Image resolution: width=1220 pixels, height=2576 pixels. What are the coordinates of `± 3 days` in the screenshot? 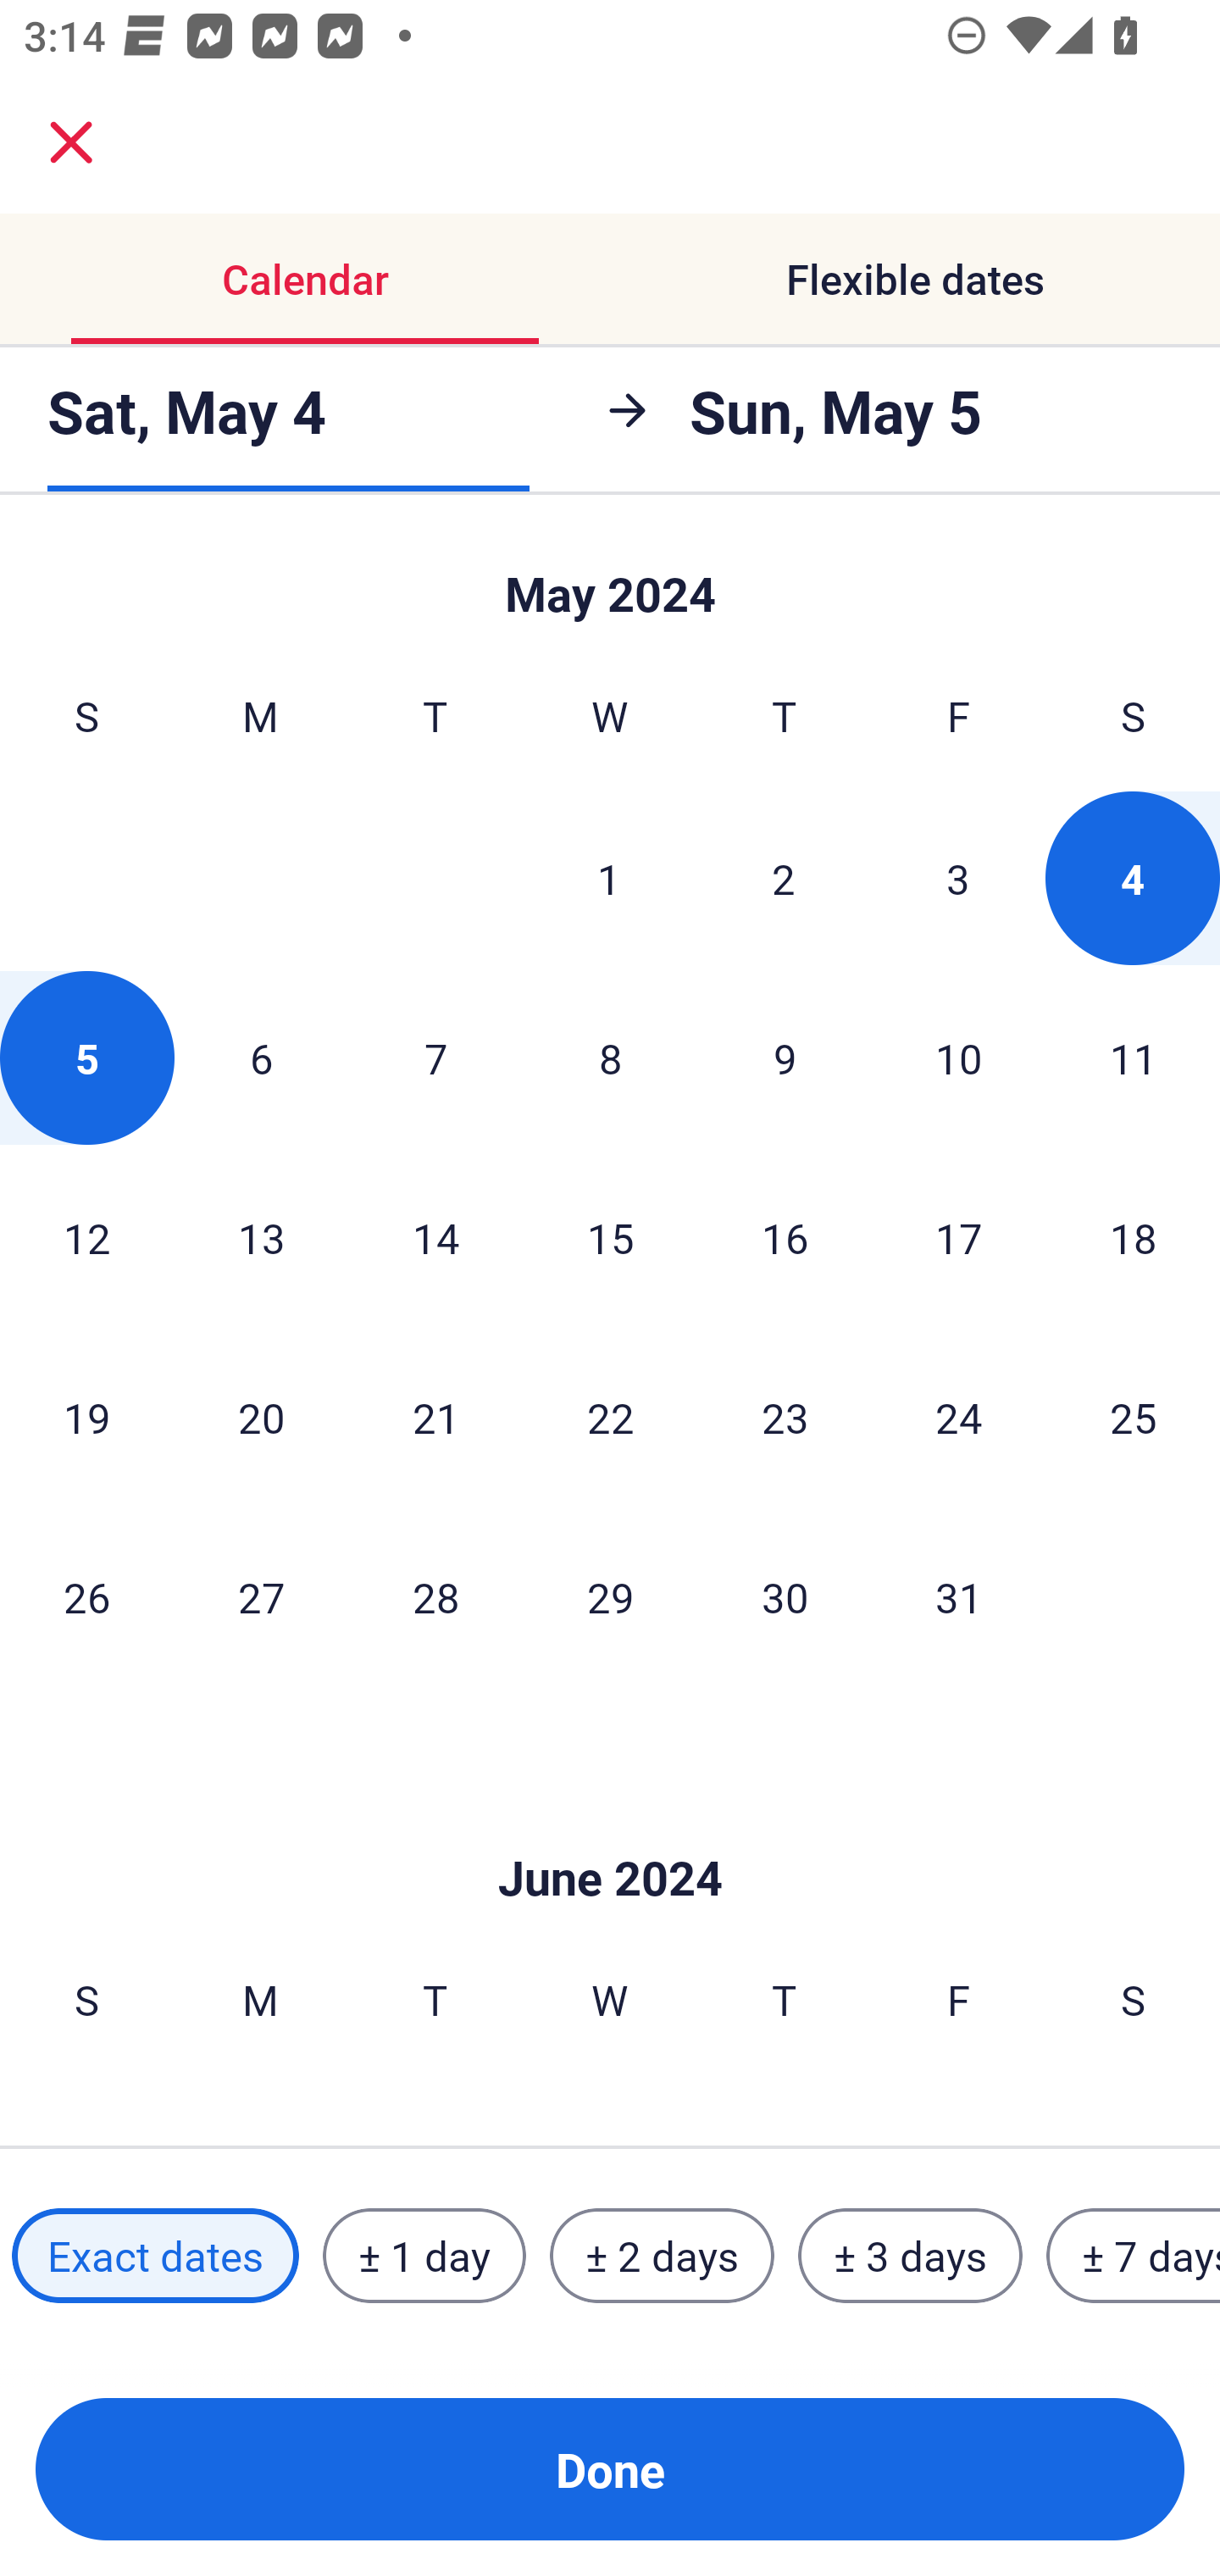 It's located at (910, 2255).